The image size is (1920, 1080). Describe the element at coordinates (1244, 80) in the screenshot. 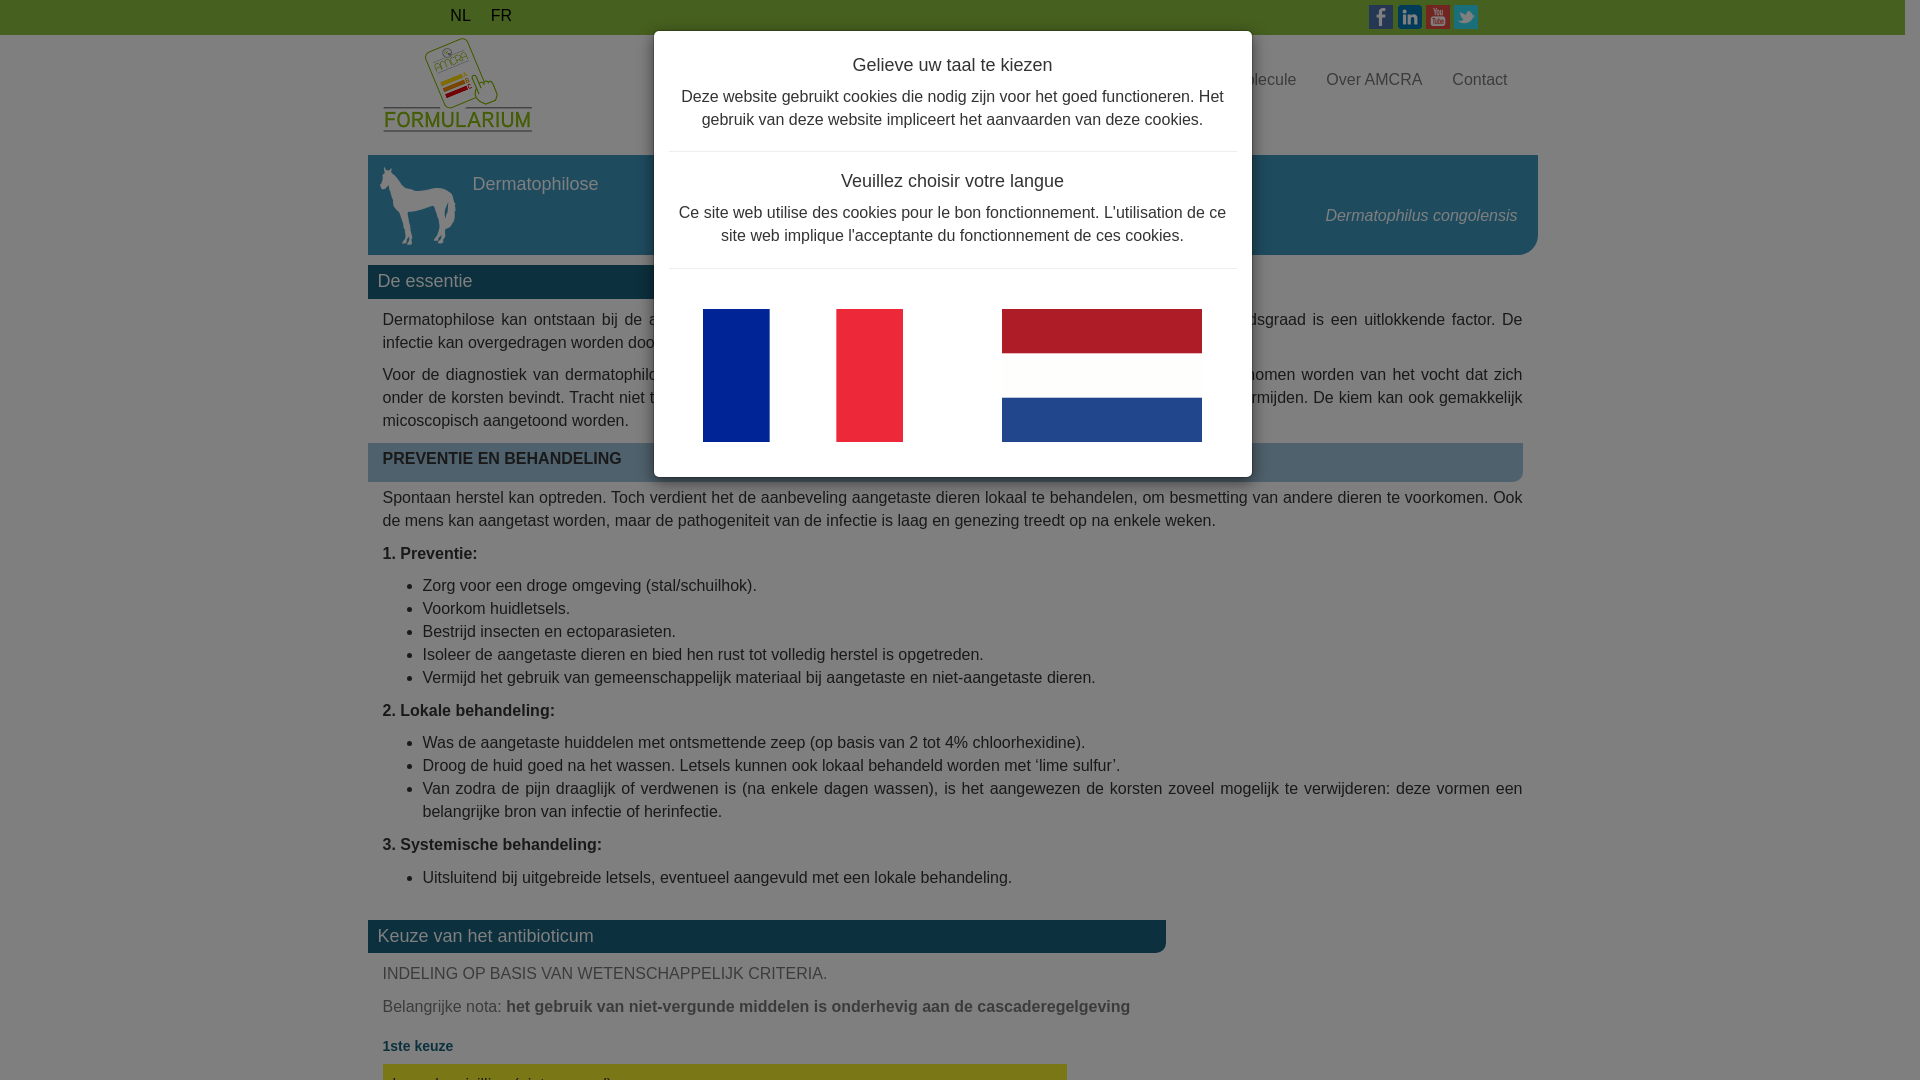

I see `Zoek molecule` at that location.